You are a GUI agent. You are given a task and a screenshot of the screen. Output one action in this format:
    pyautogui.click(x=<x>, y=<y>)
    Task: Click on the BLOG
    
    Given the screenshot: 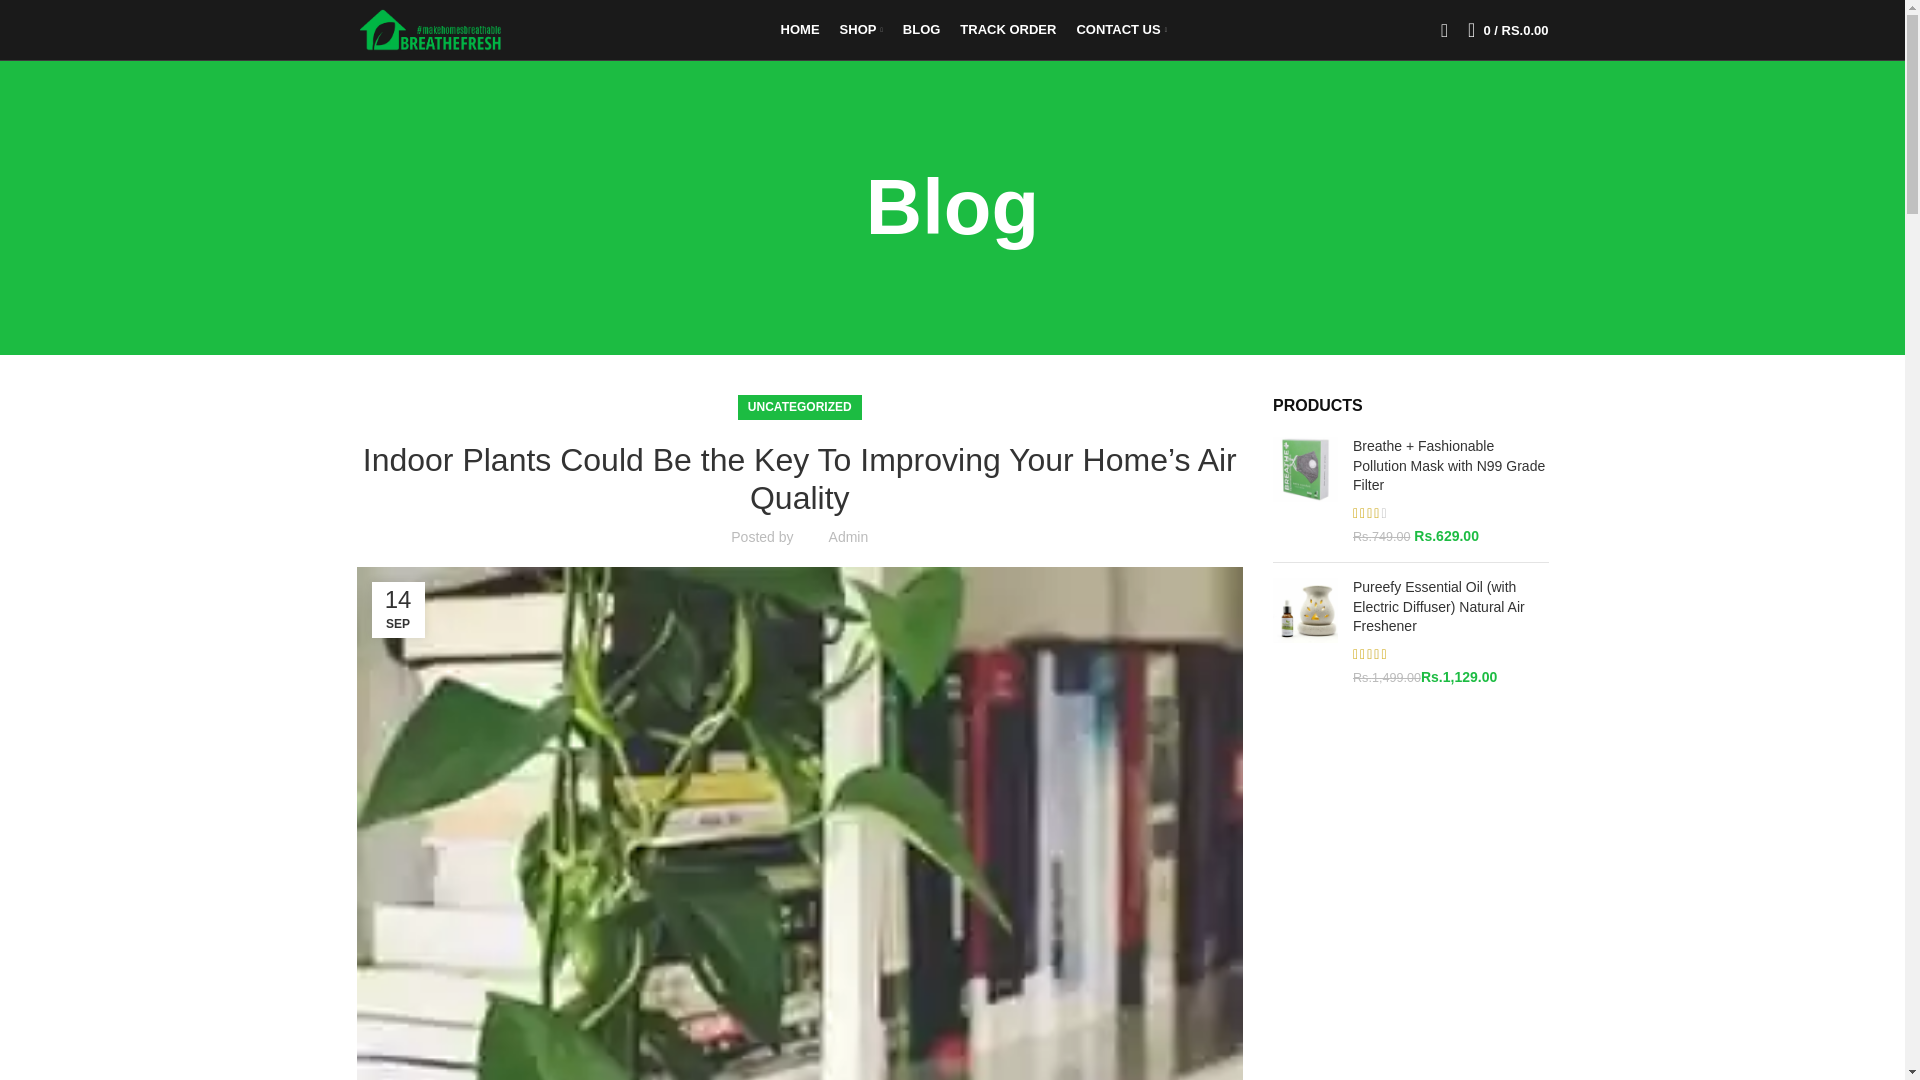 What is the action you would take?
    pyautogui.click(x=921, y=29)
    